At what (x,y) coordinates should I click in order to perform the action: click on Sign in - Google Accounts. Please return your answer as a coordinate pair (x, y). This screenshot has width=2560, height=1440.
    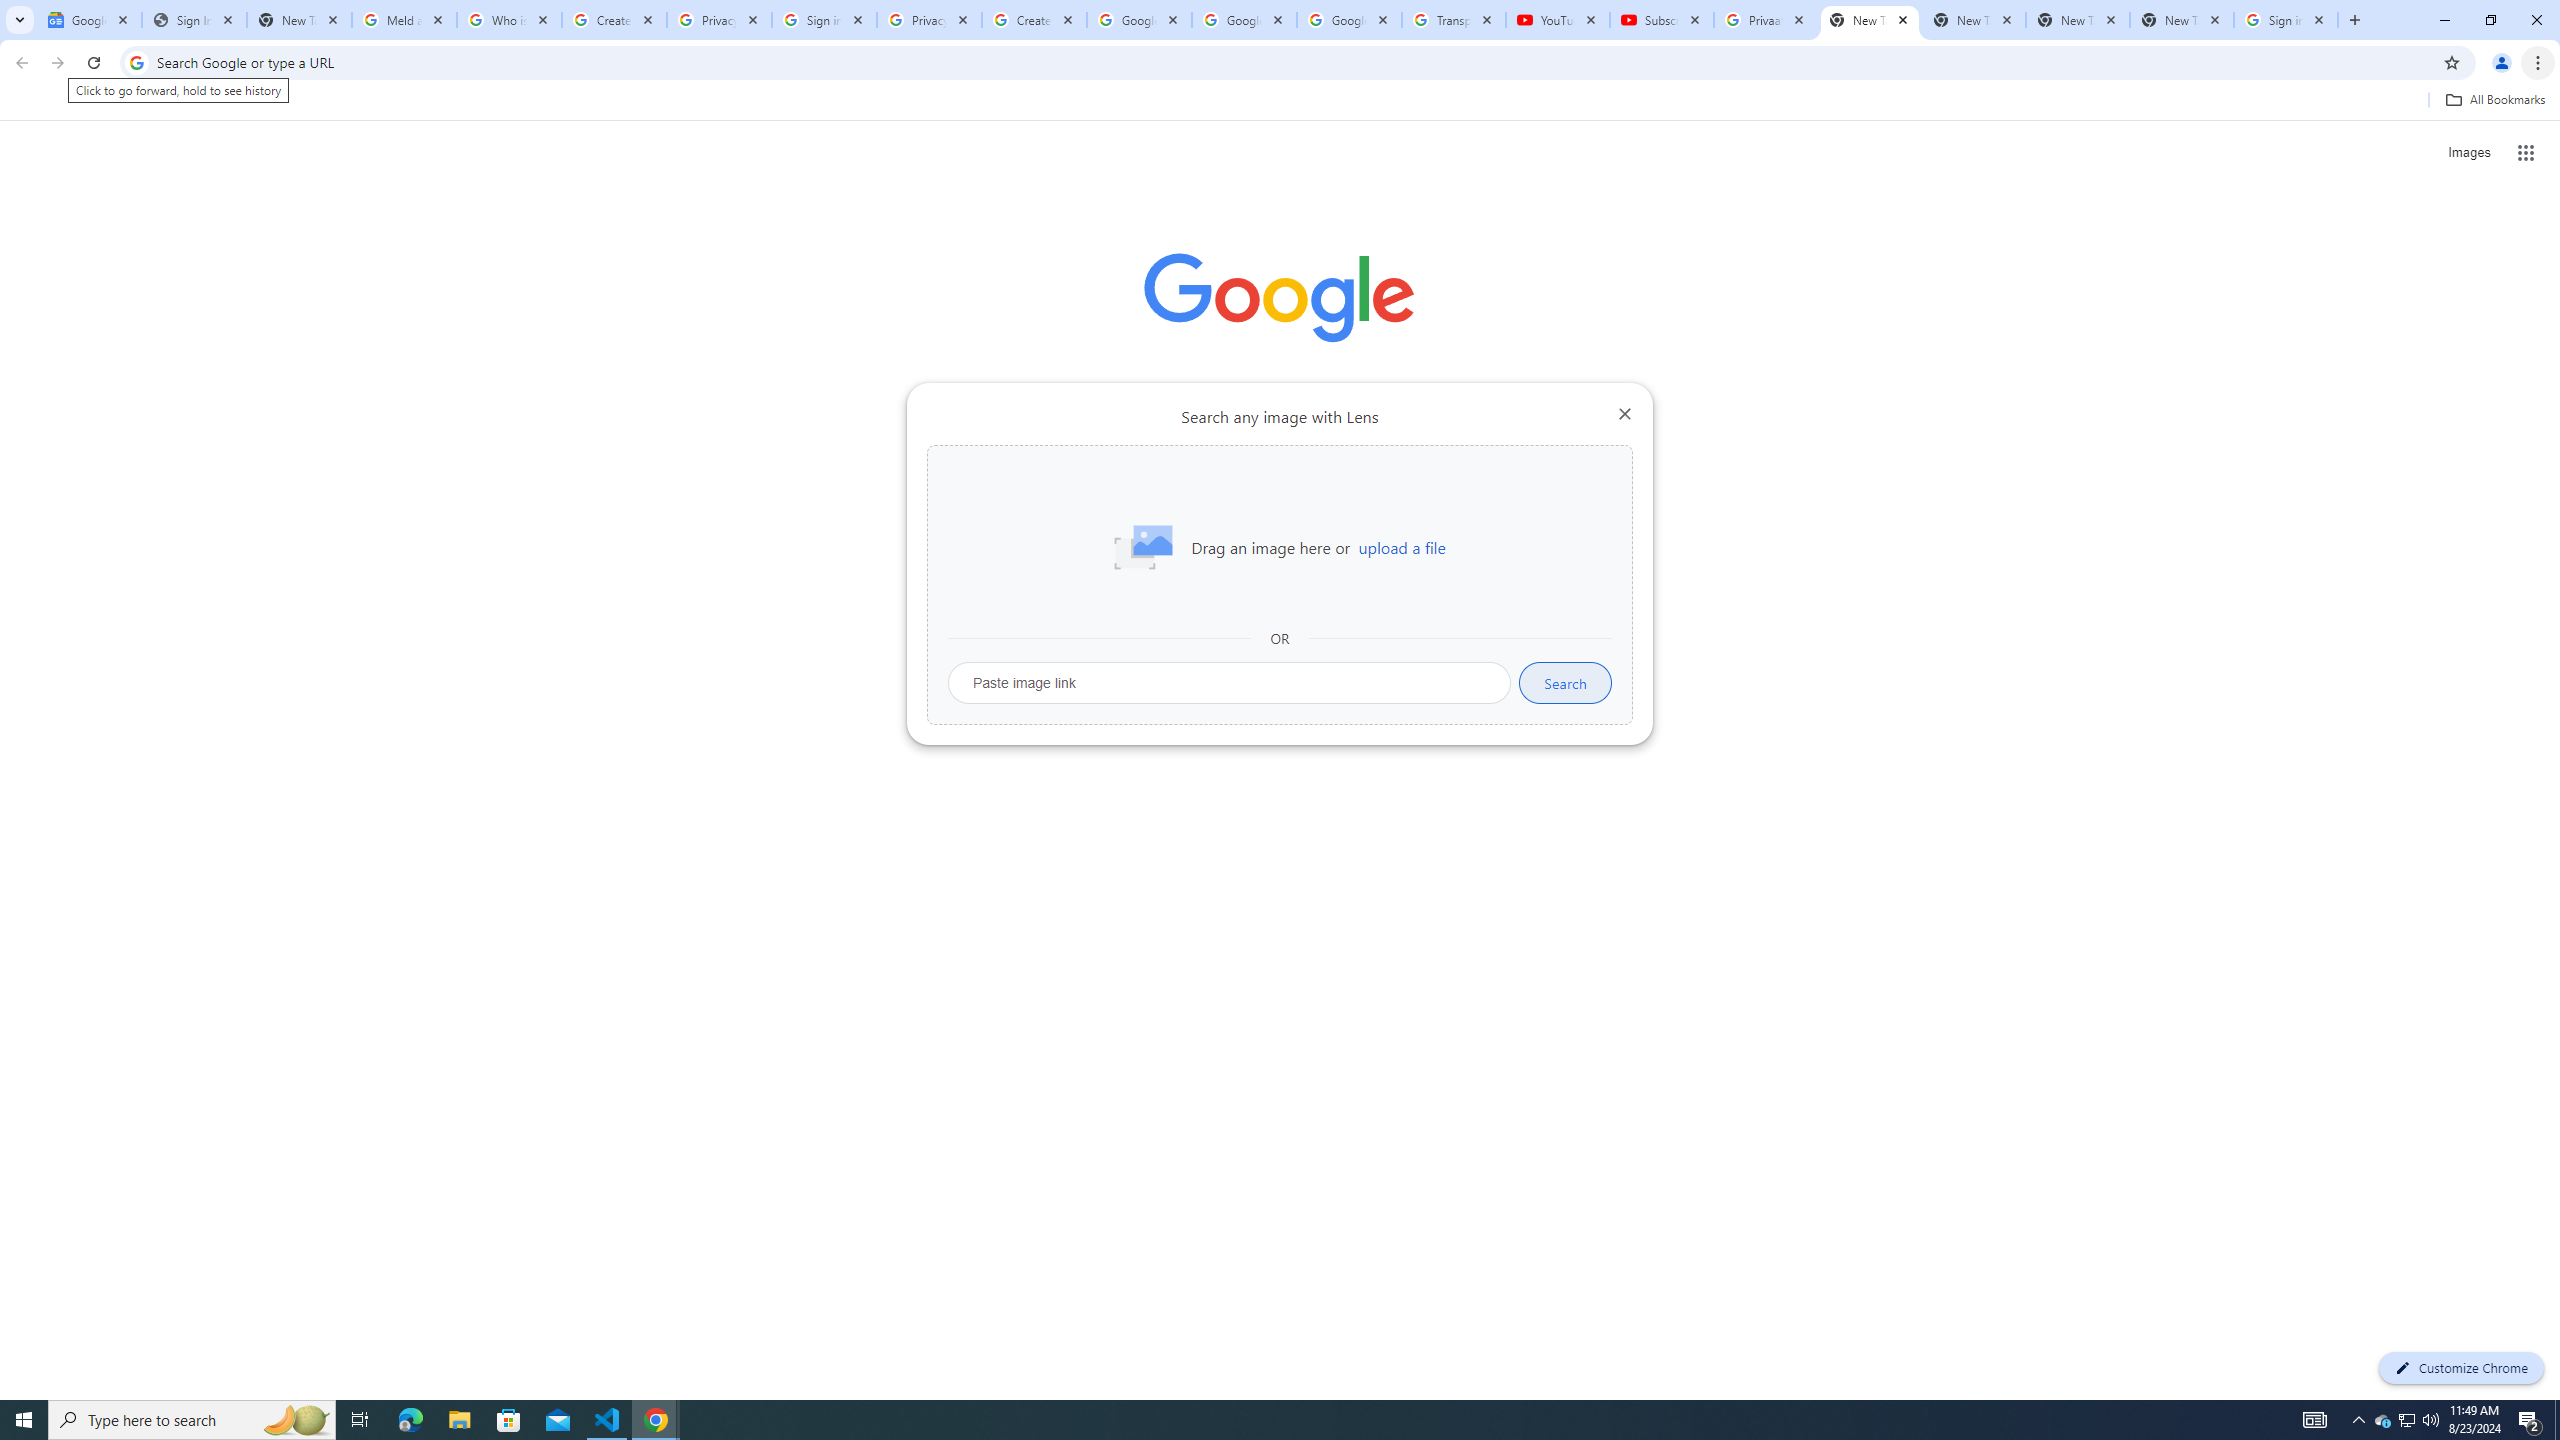
    Looking at the image, I should click on (2286, 20).